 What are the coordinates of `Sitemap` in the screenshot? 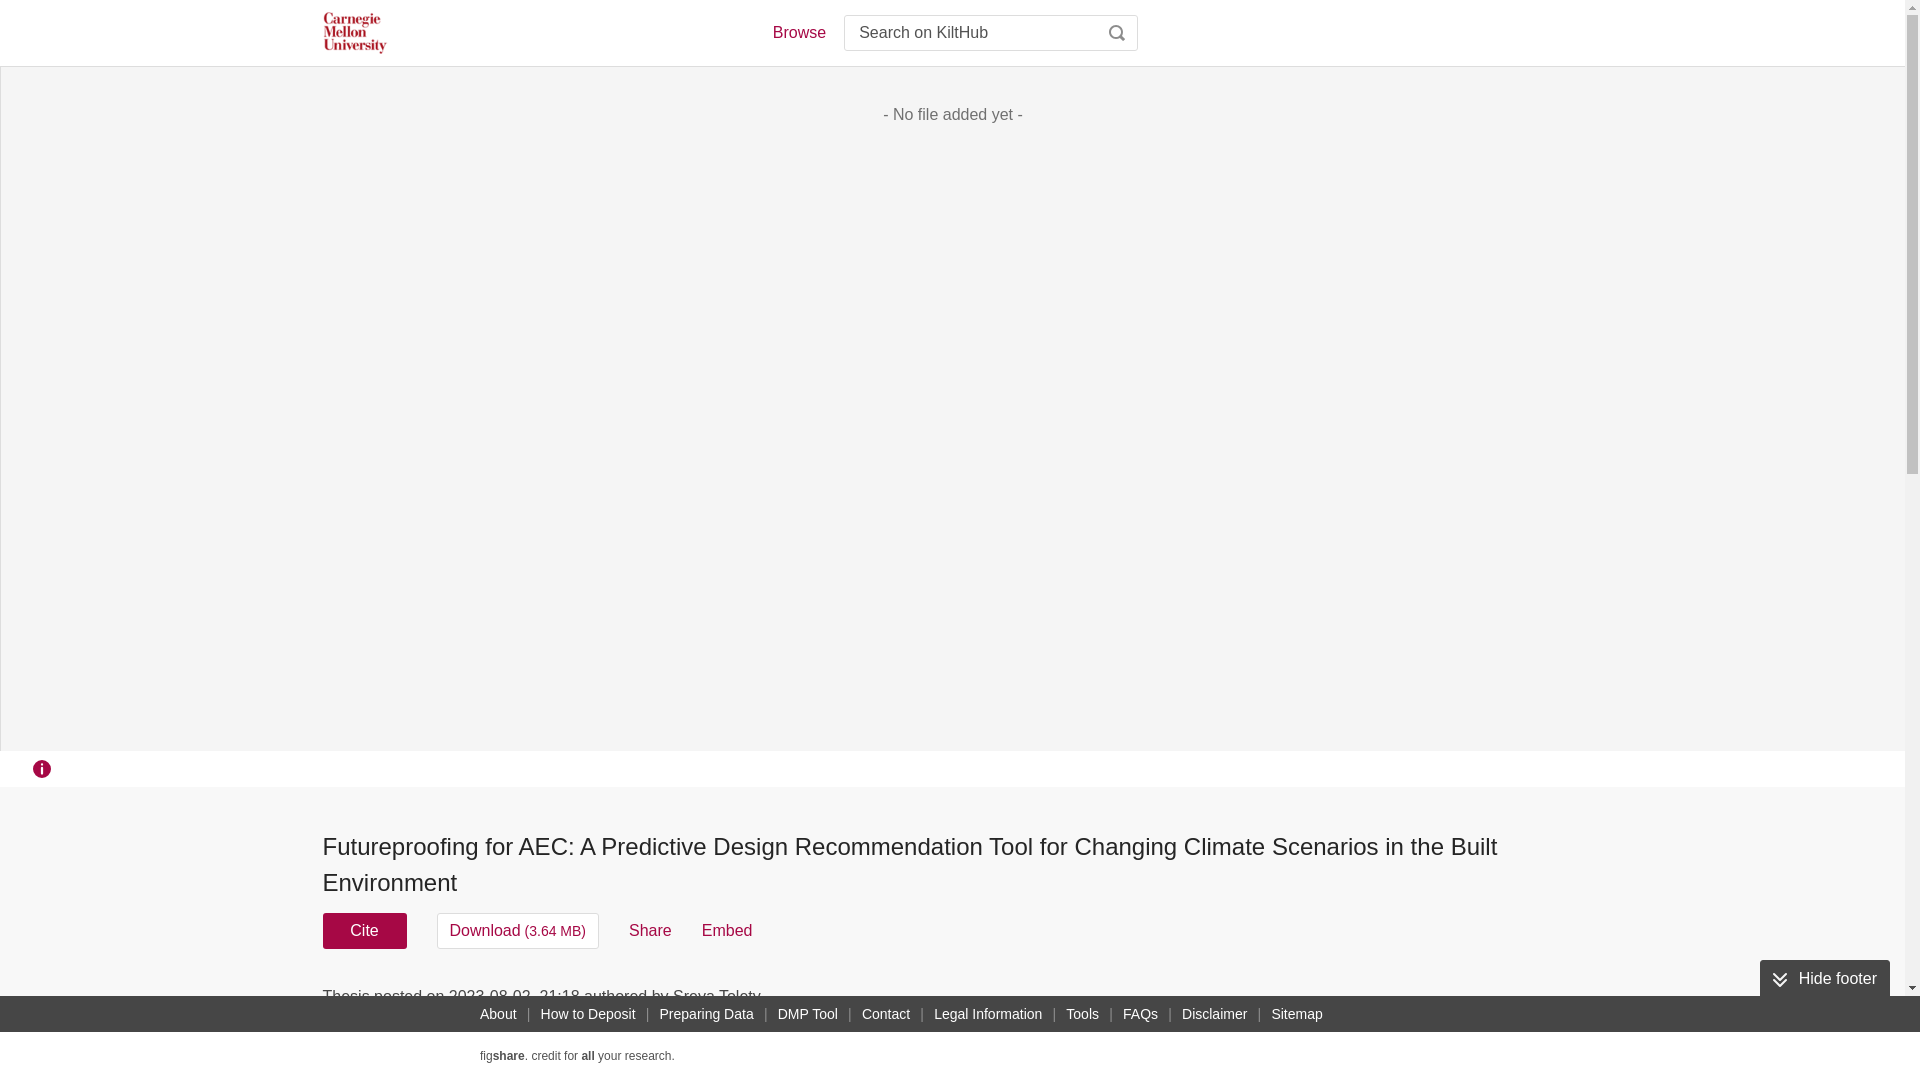 It's located at (1296, 1014).